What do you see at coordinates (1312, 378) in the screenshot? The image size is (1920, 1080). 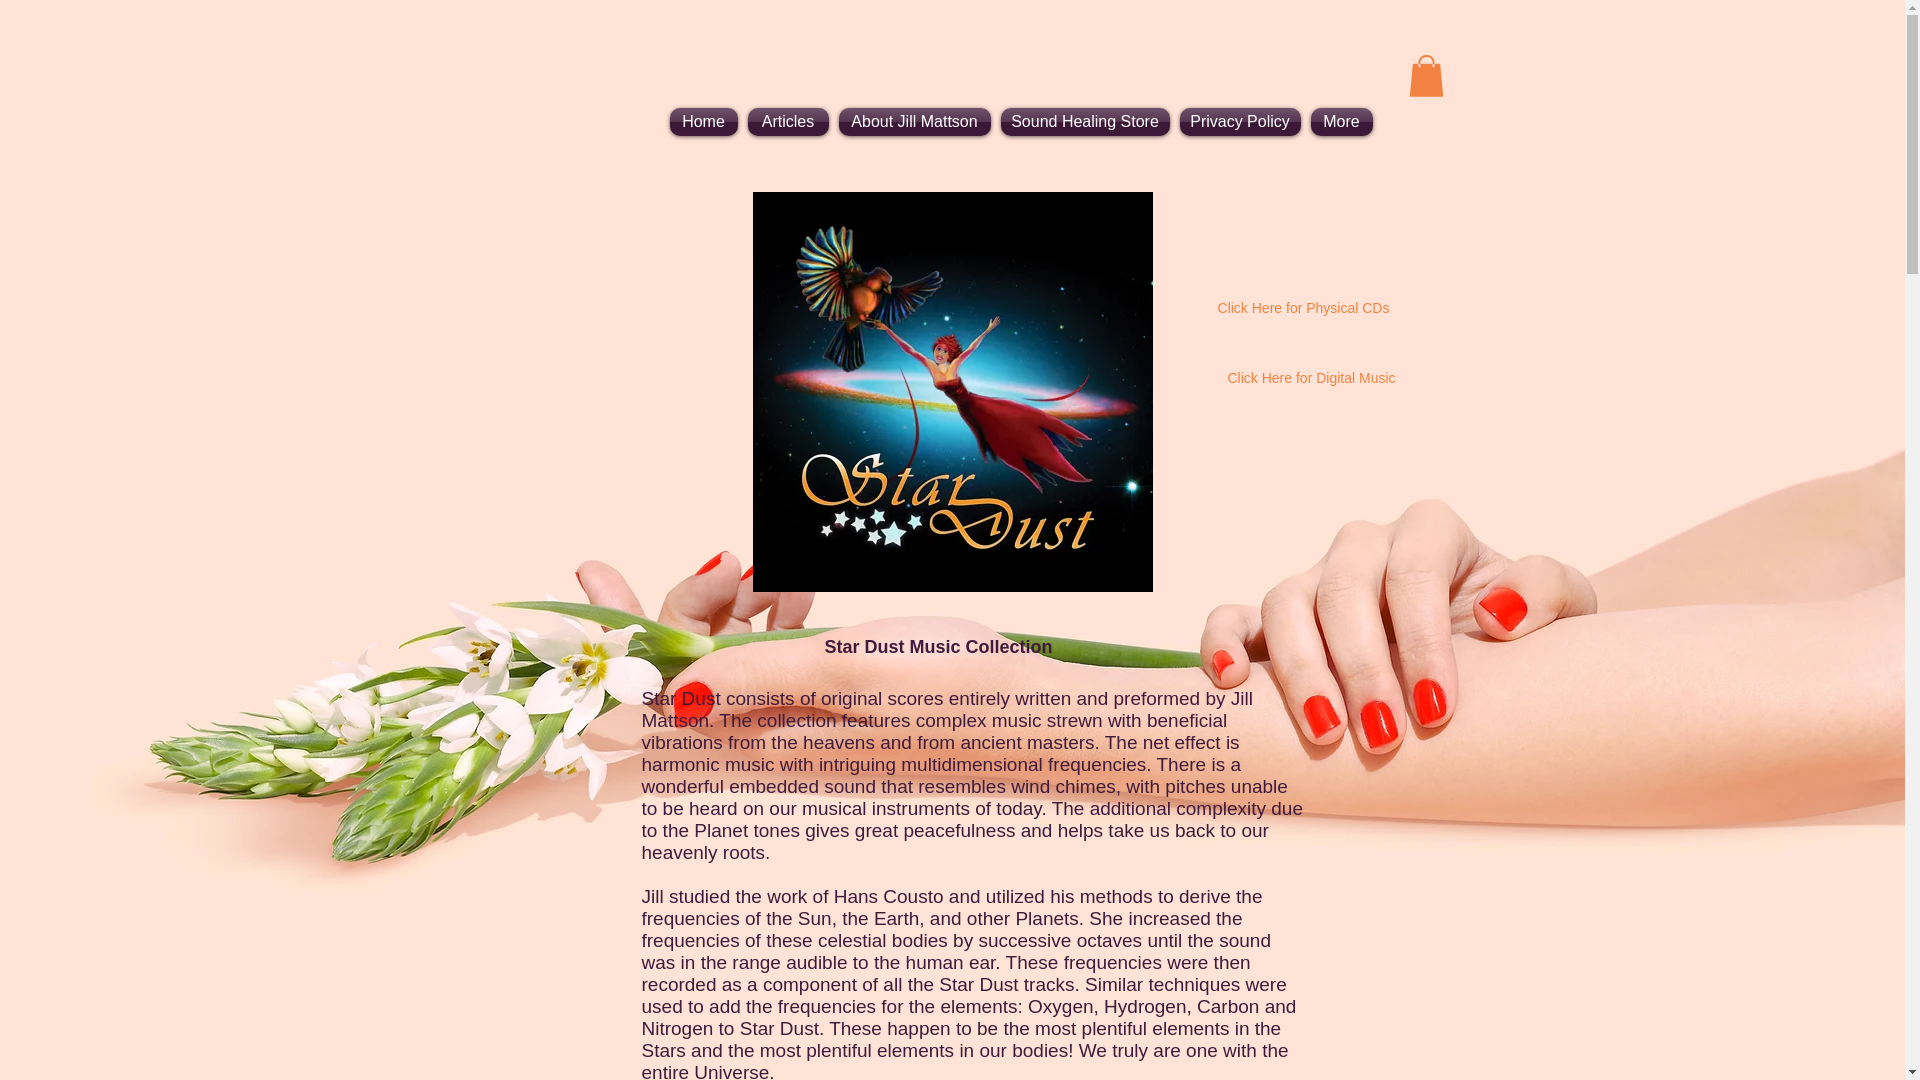 I see `Click Here for Digital Music` at bounding box center [1312, 378].